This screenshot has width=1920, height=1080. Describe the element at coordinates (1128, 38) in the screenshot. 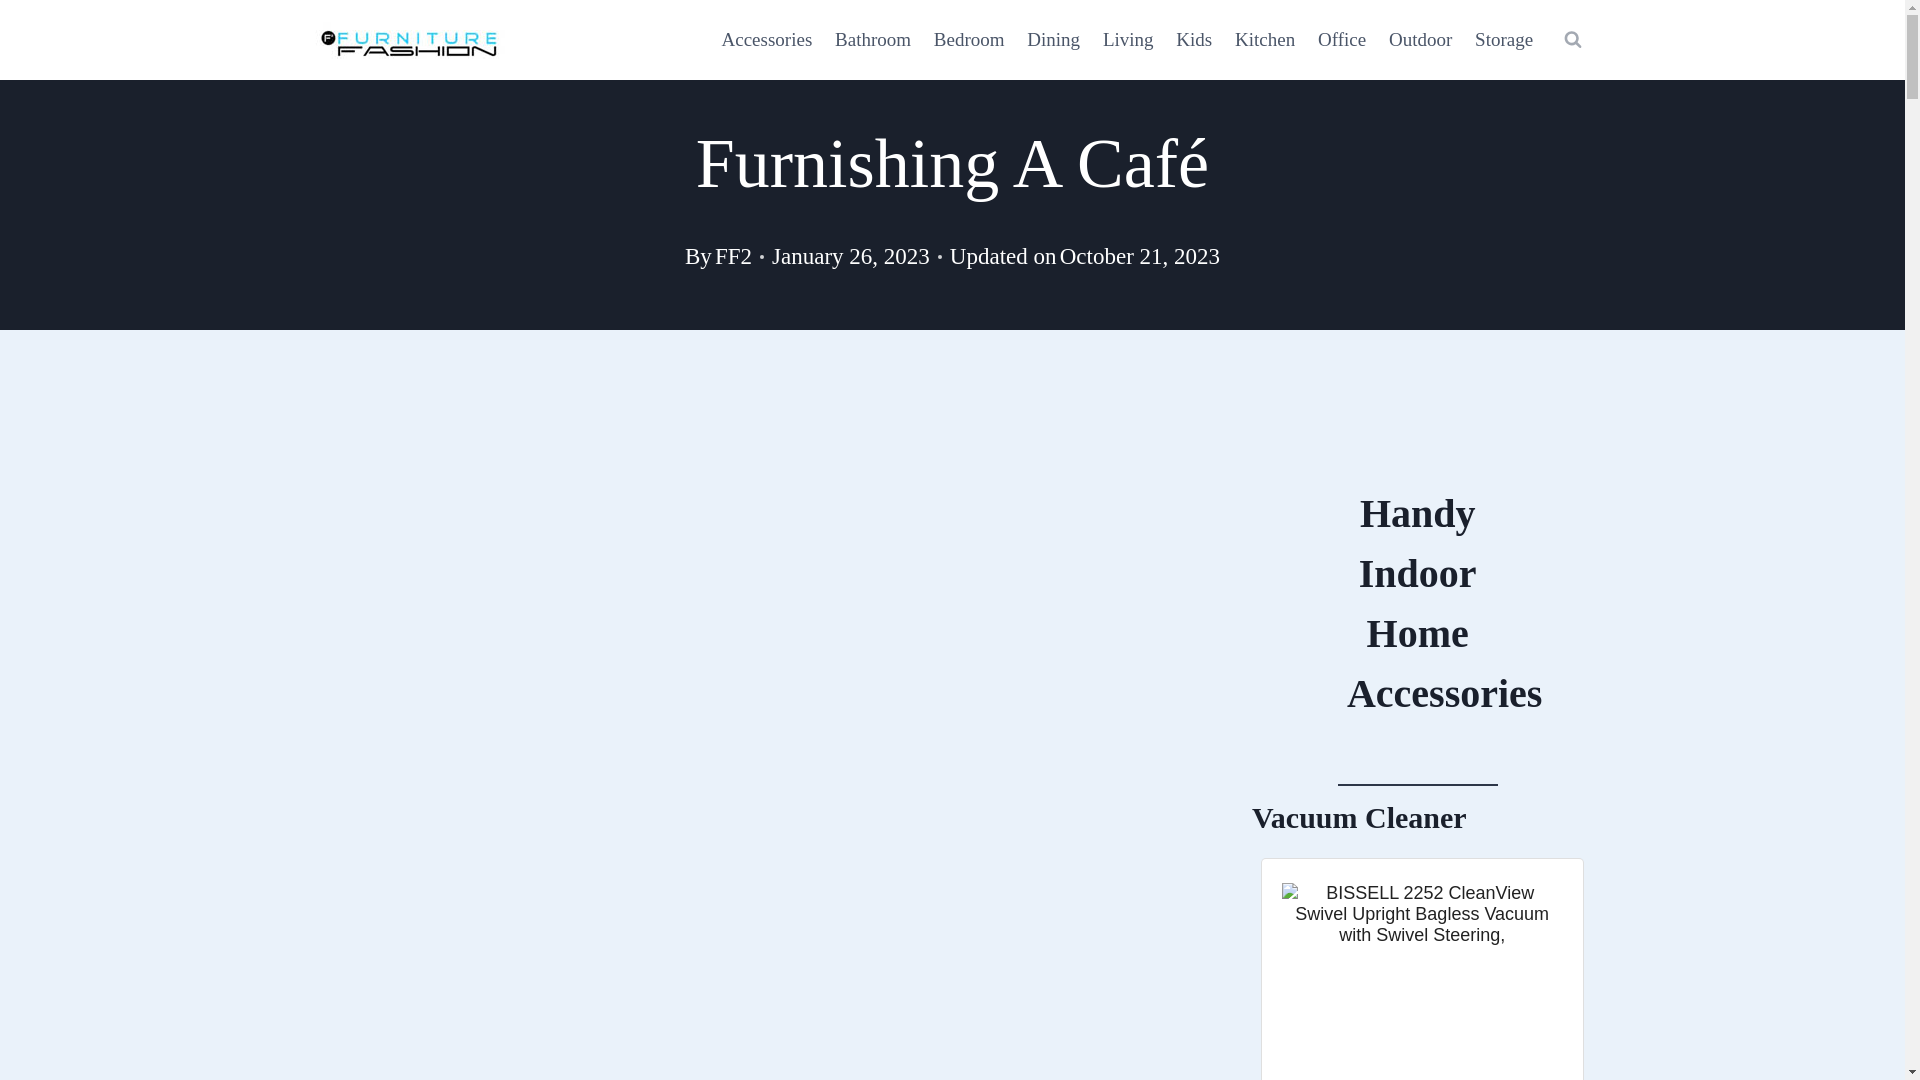

I see `Living` at that location.